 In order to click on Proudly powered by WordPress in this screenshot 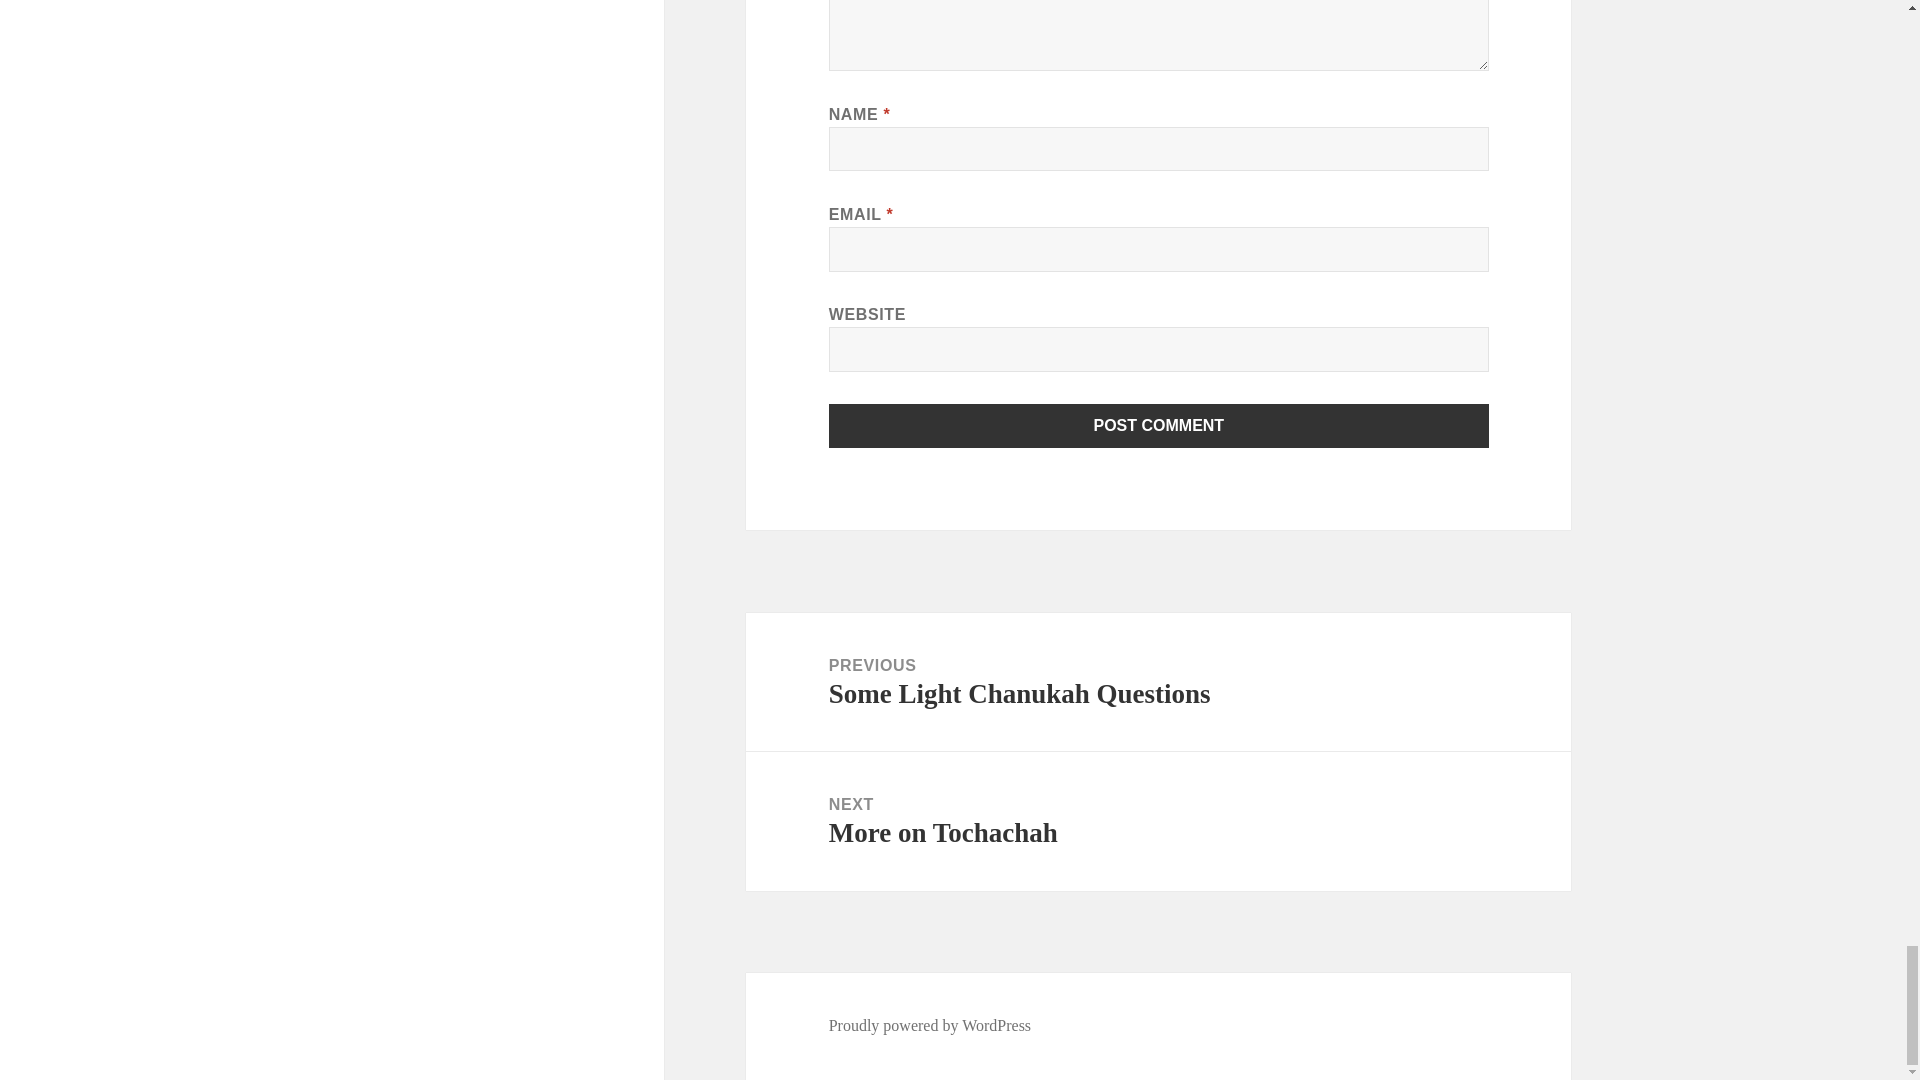, I will do `click(1158, 821)`.